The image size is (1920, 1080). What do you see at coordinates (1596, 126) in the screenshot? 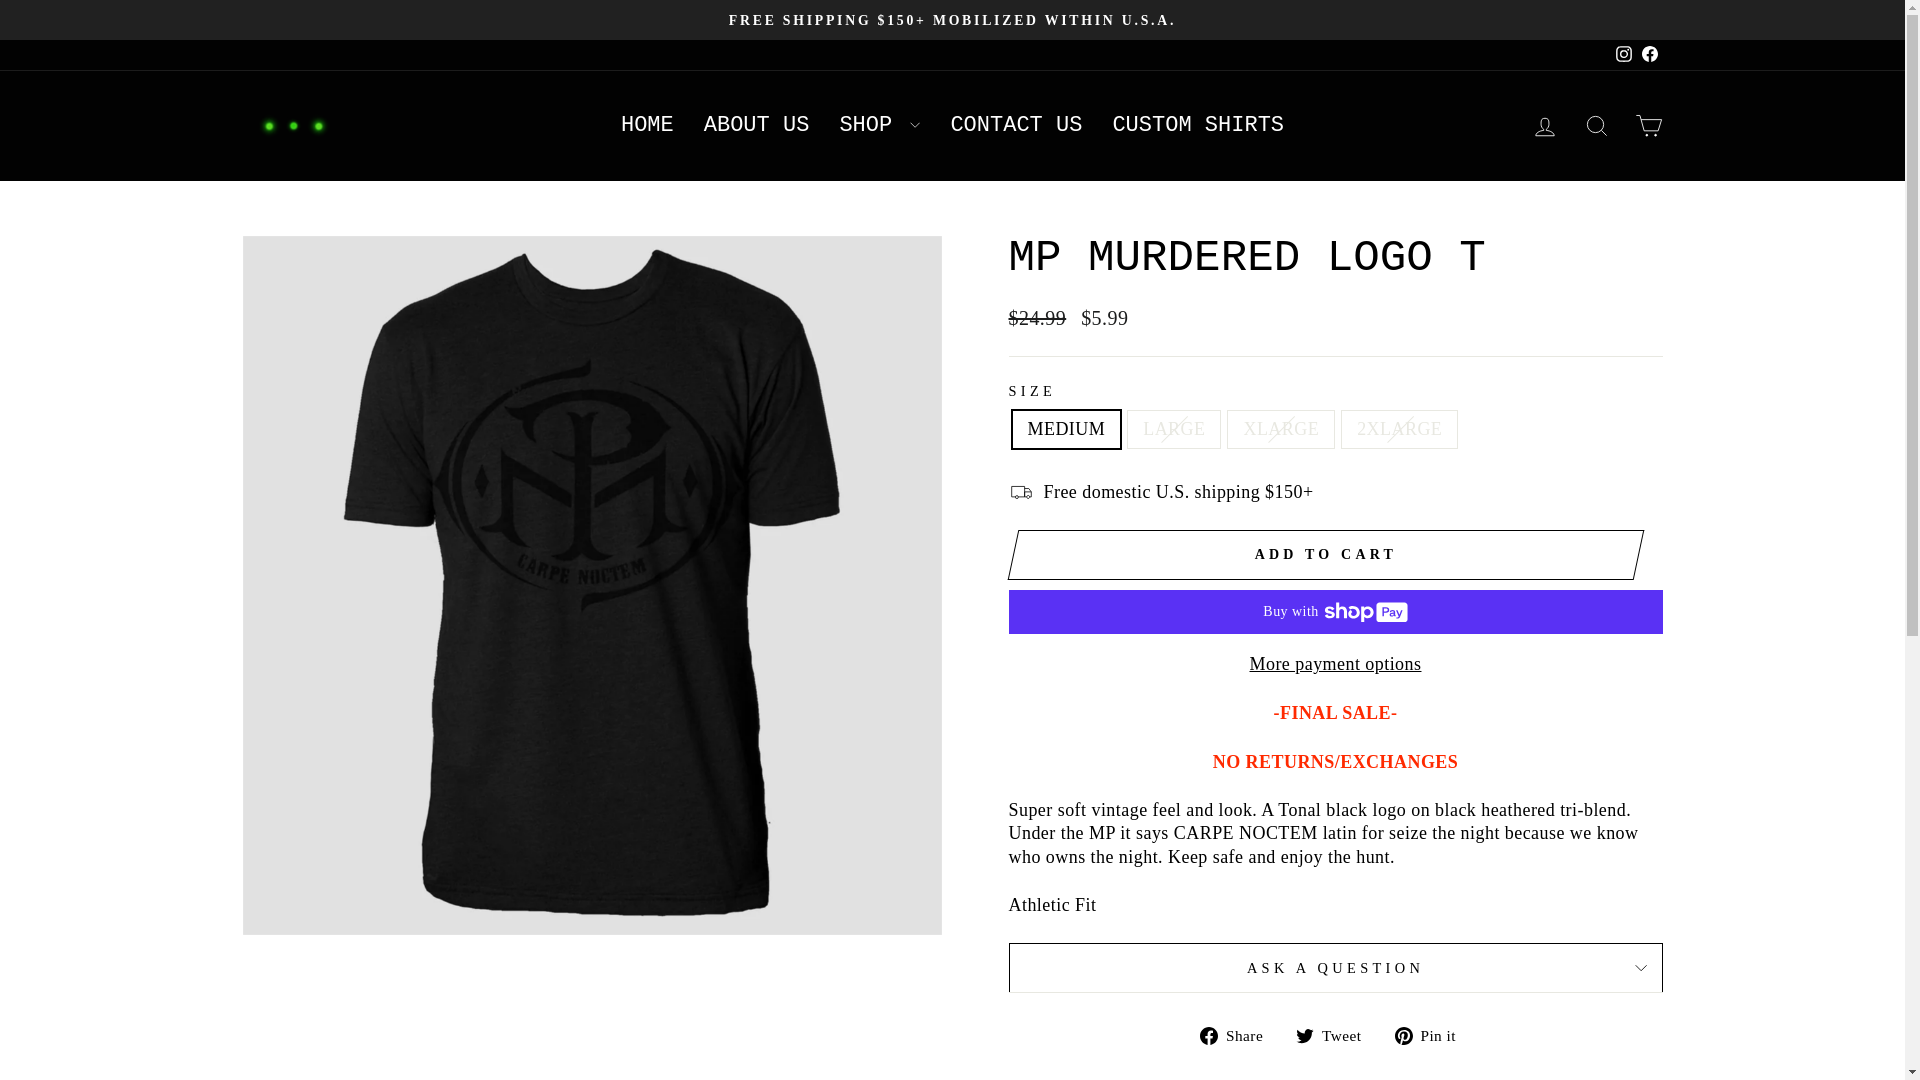
I see `ICON-SEARCH` at bounding box center [1596, 126].